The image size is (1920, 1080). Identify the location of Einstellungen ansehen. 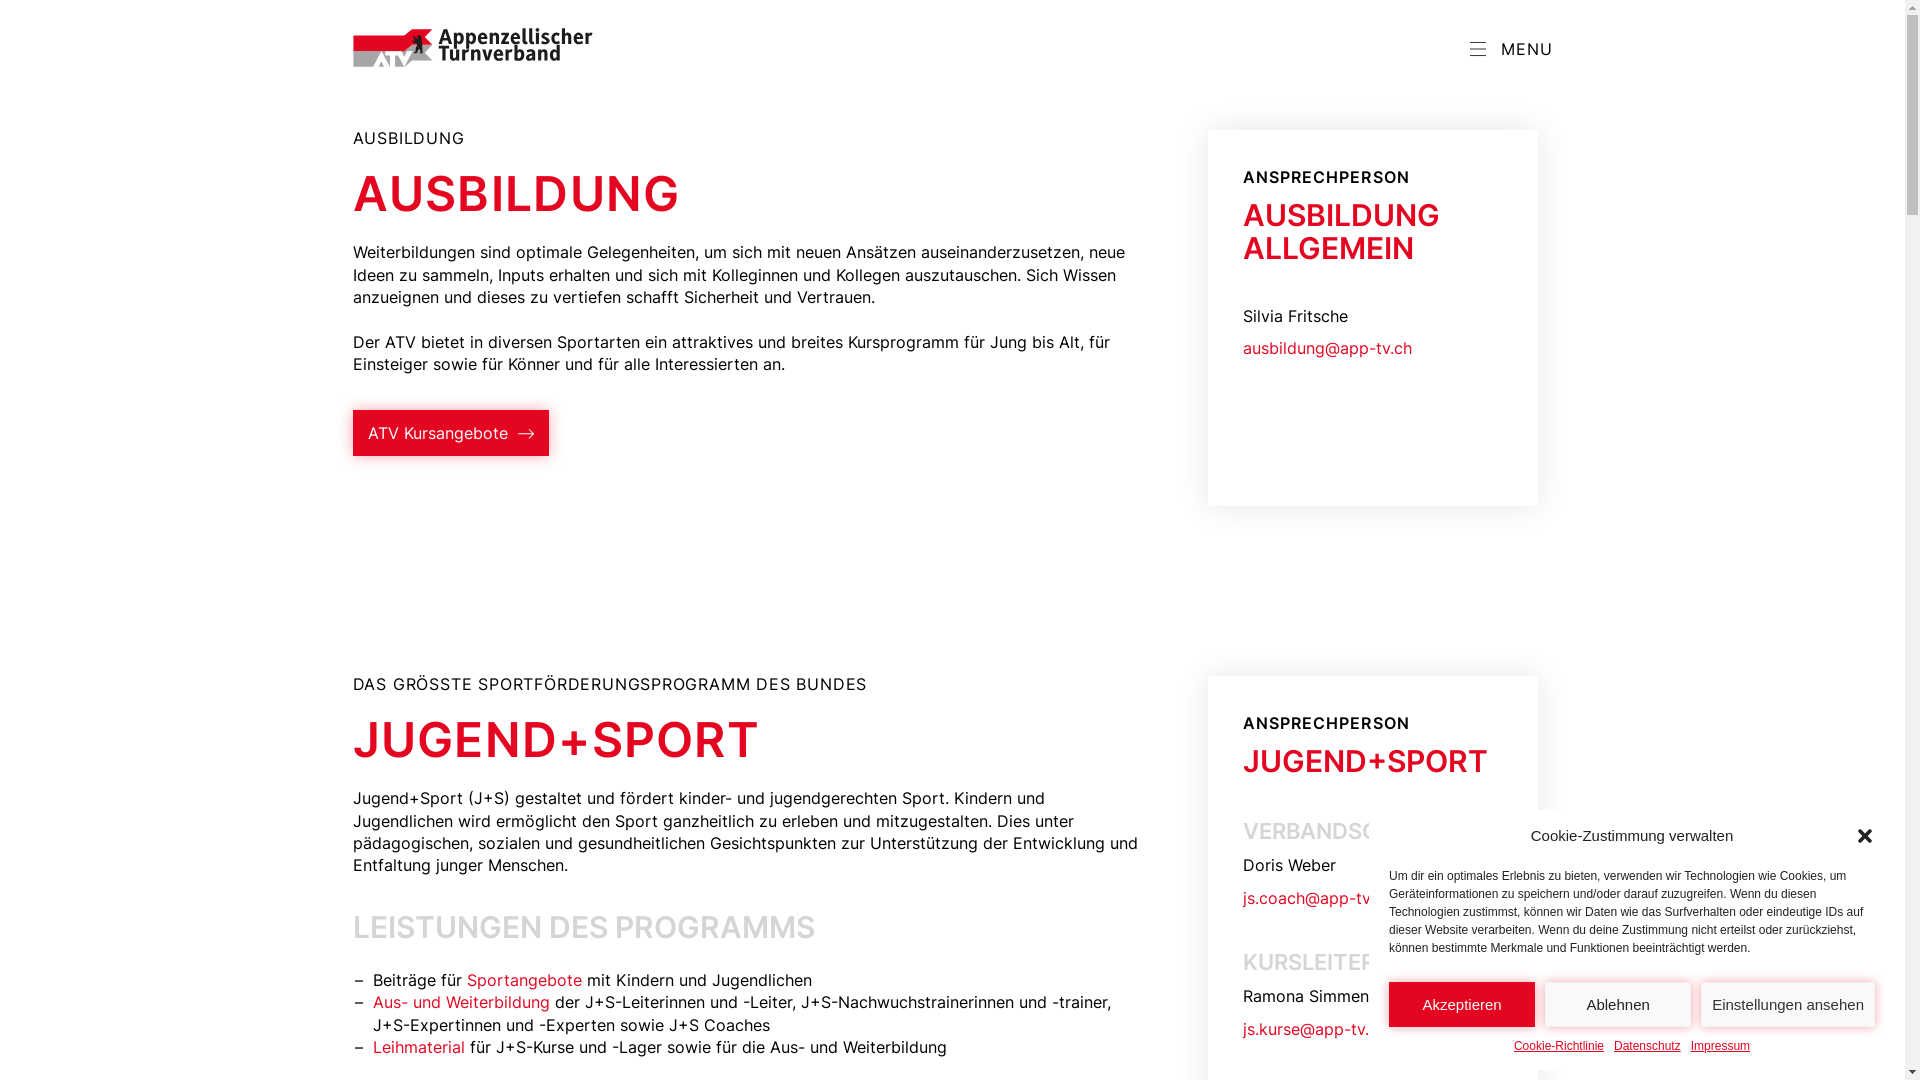
(1788, 1004).